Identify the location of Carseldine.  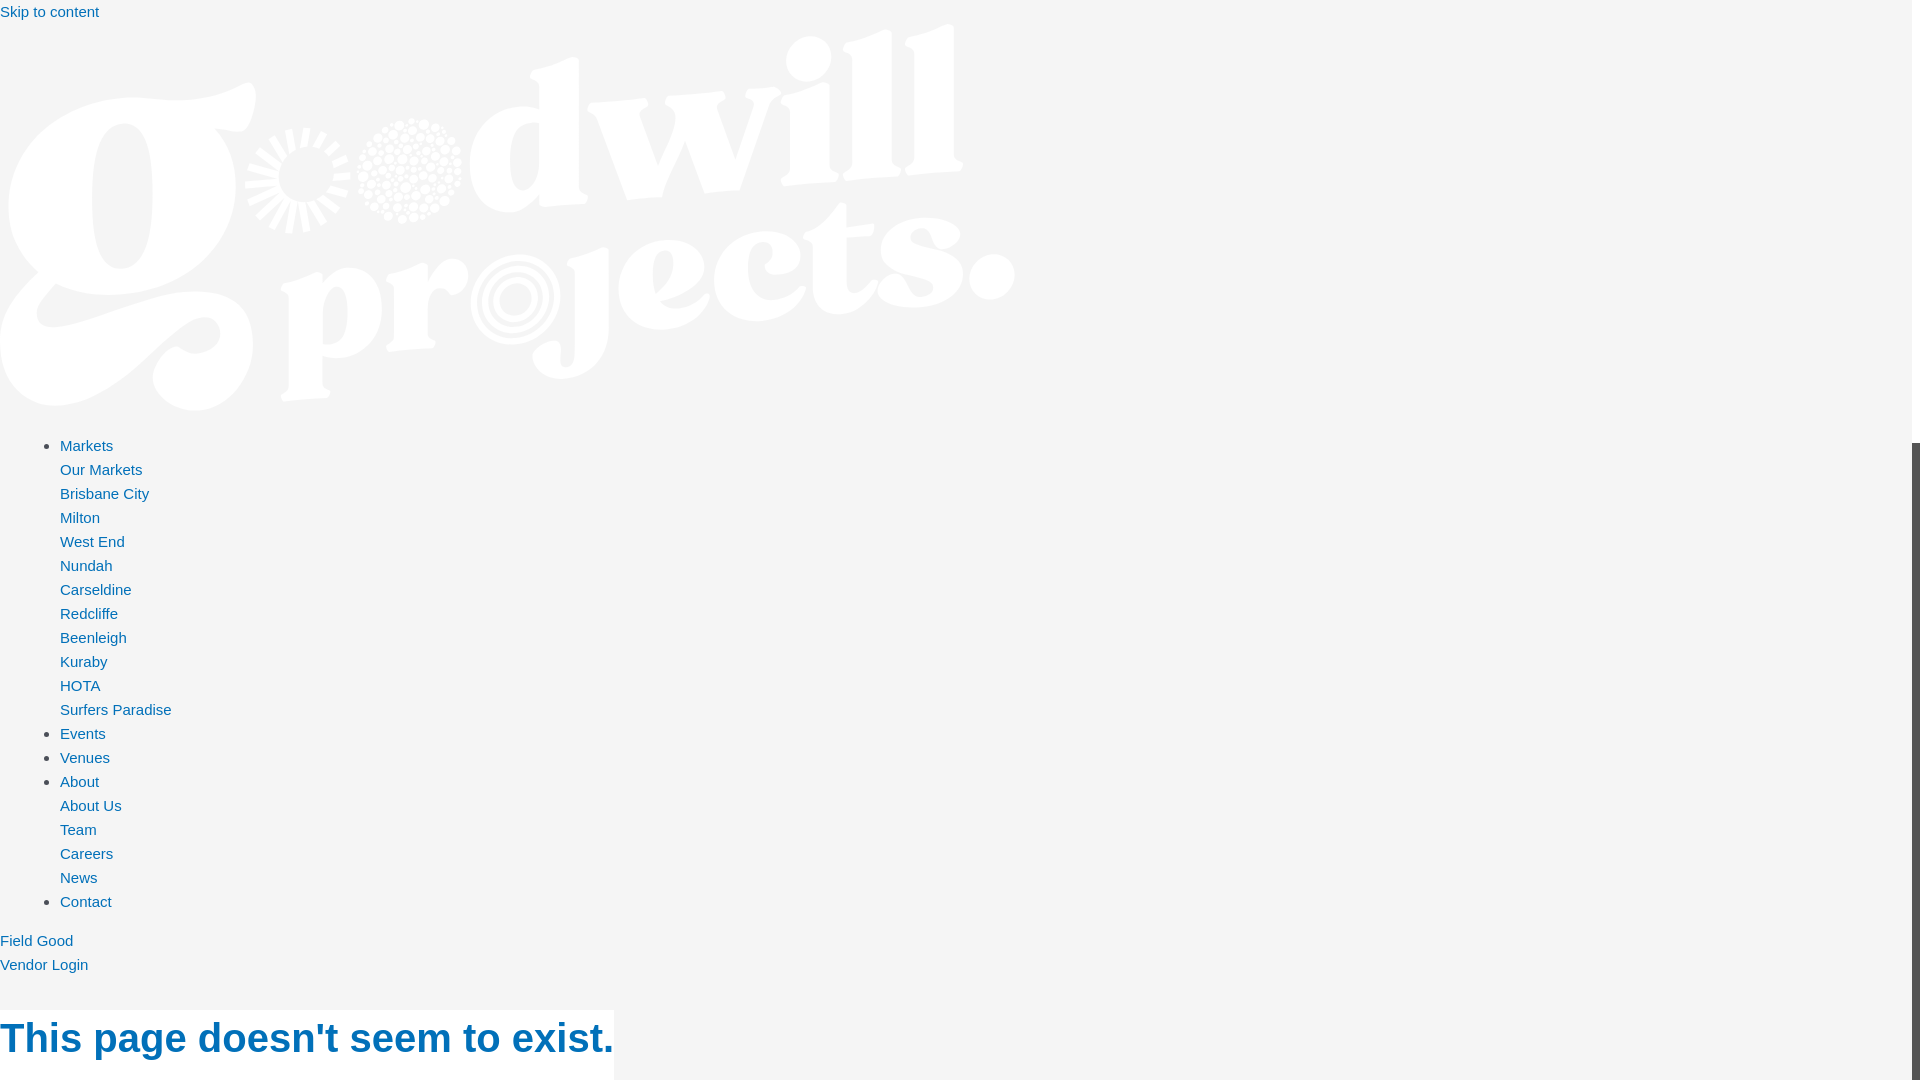
(96, 590).